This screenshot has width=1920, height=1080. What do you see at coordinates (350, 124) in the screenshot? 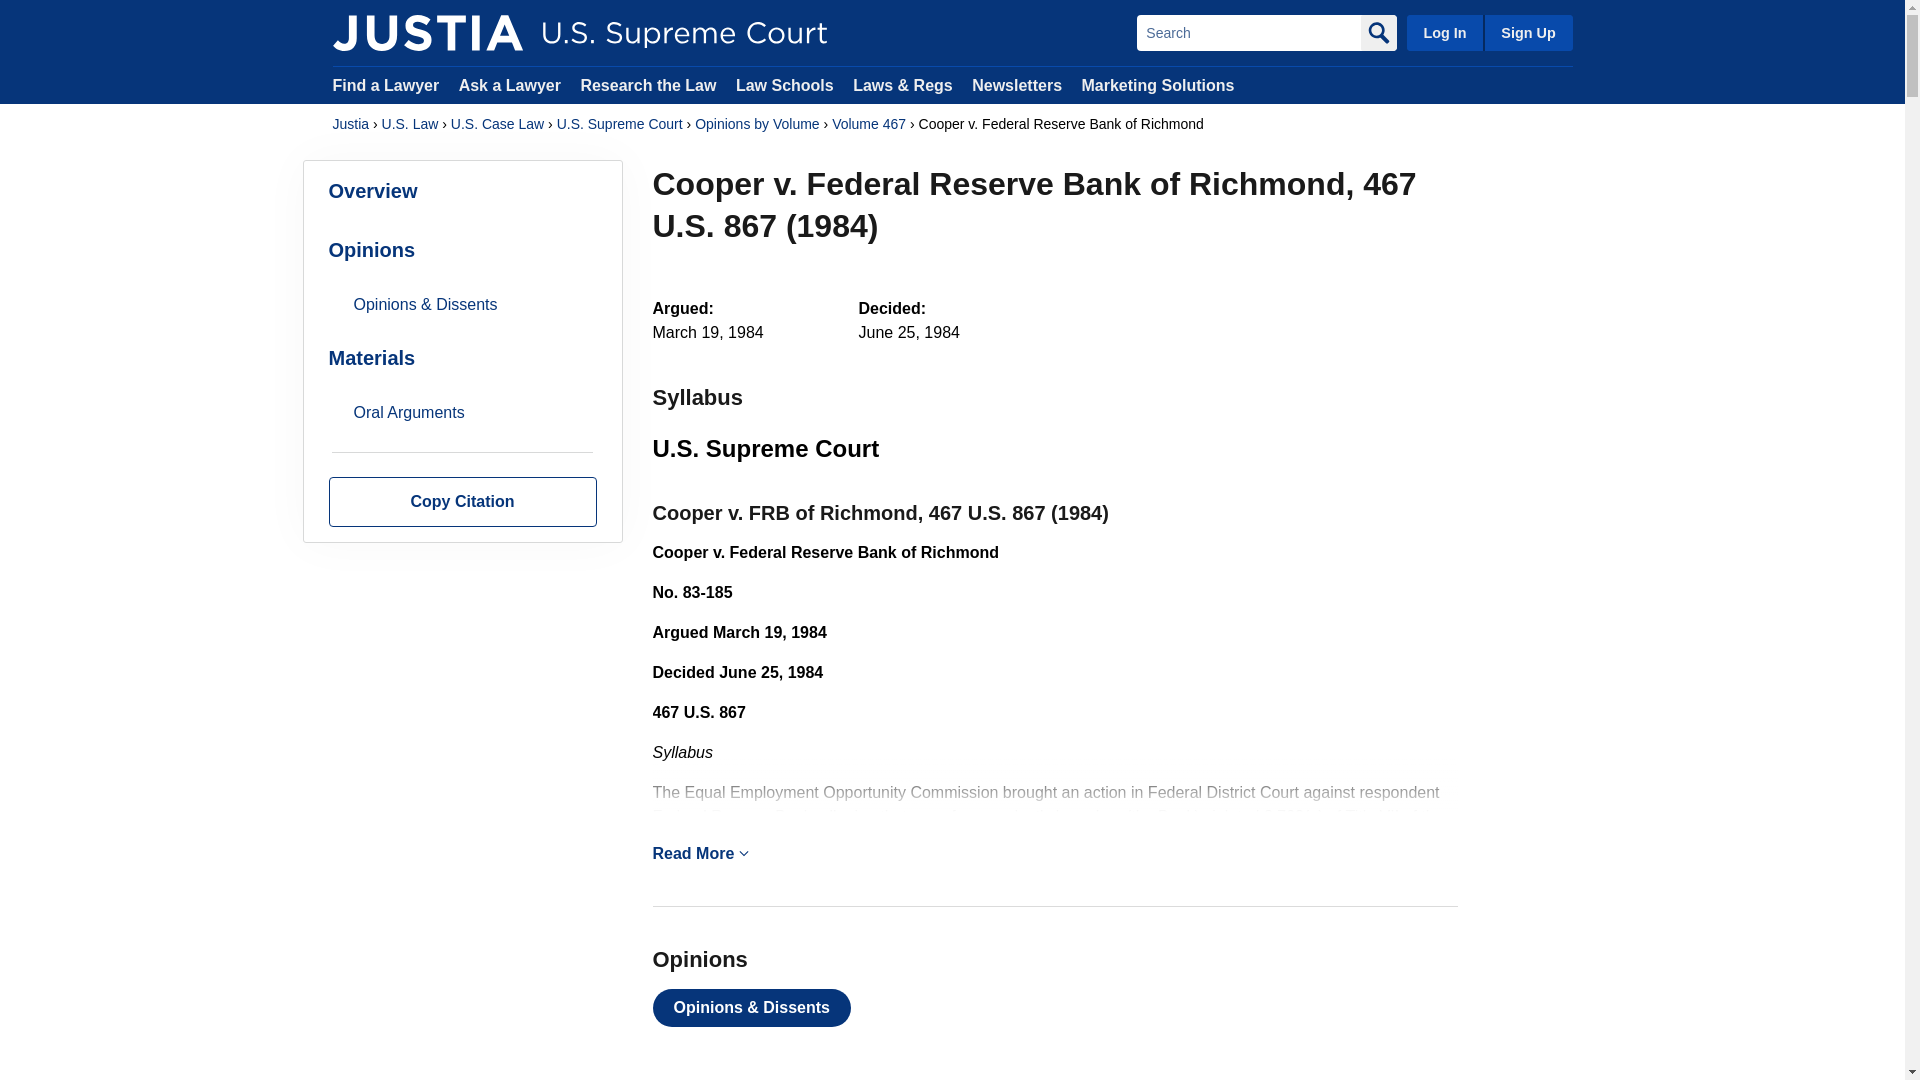
I see `Justia` at bounding box center [350, 124].